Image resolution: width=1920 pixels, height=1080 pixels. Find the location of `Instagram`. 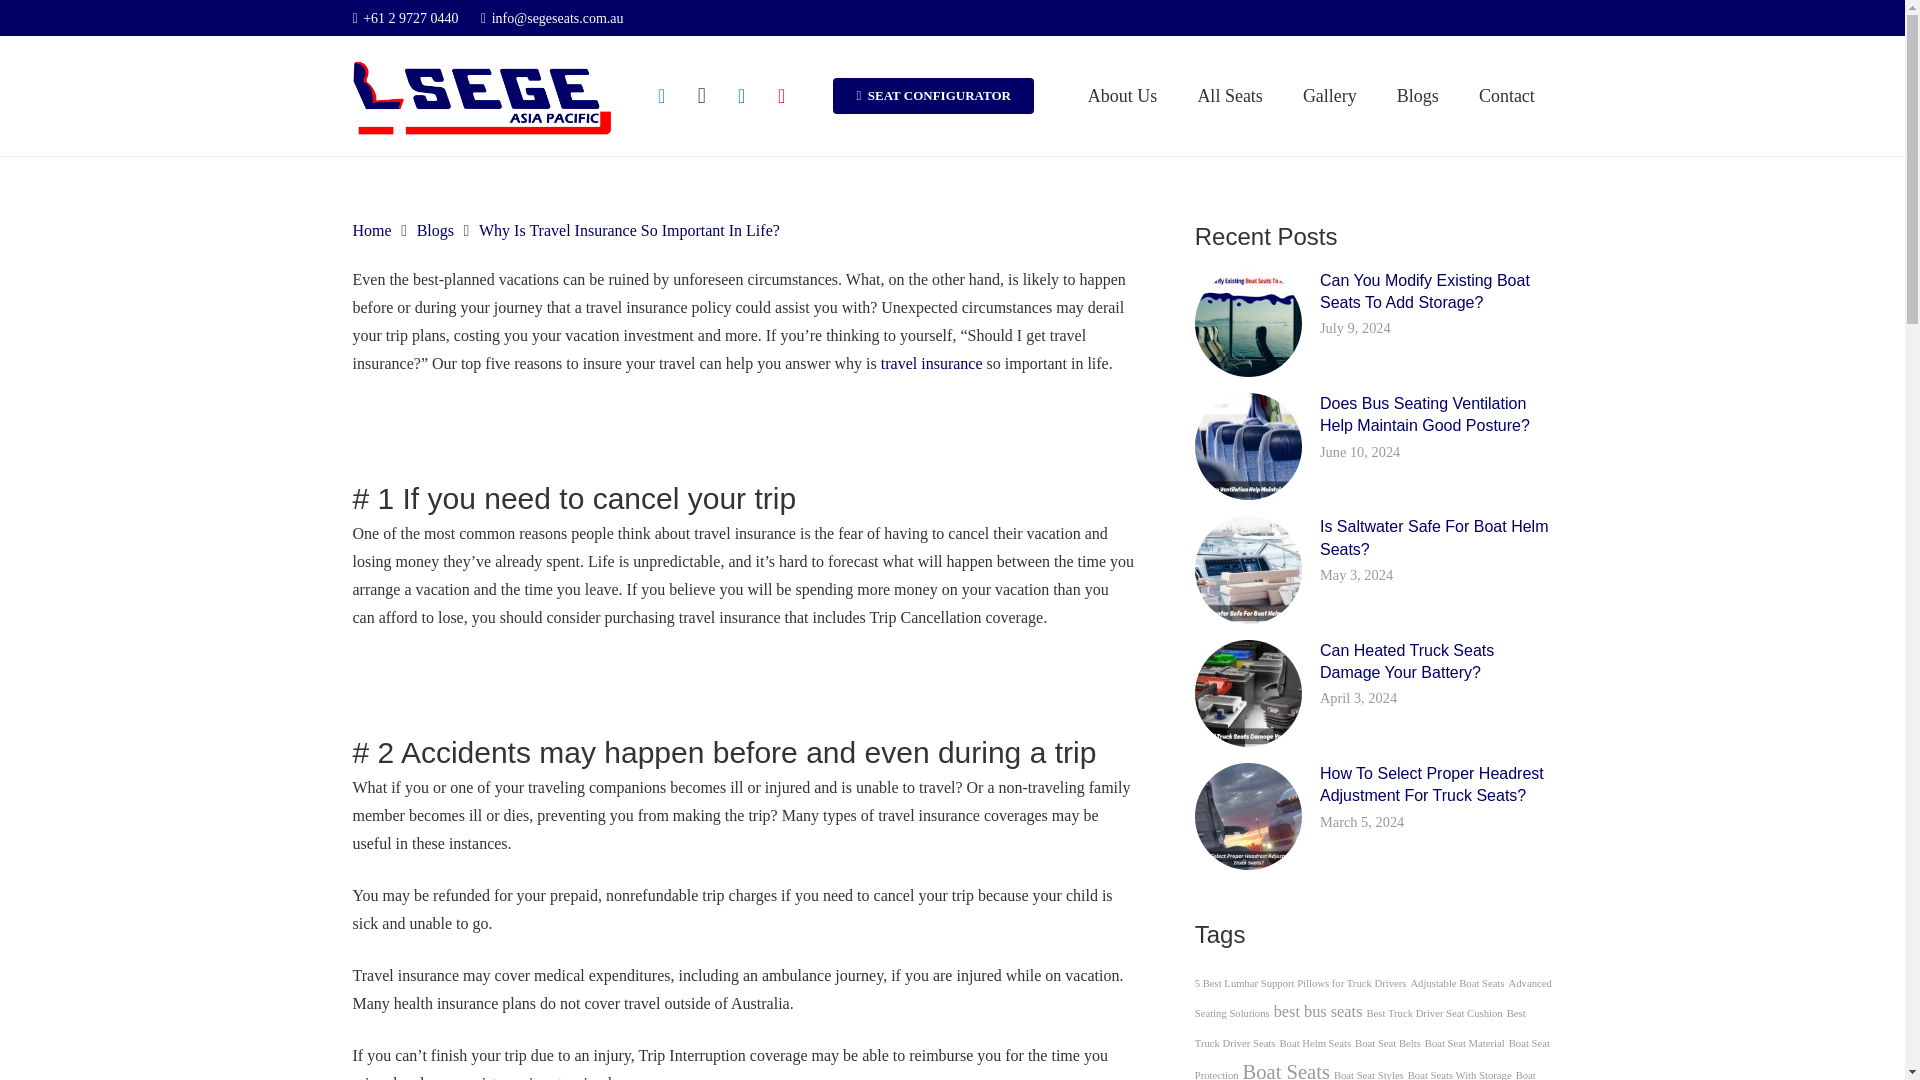

Instagram is located at coordinates (701, 95).